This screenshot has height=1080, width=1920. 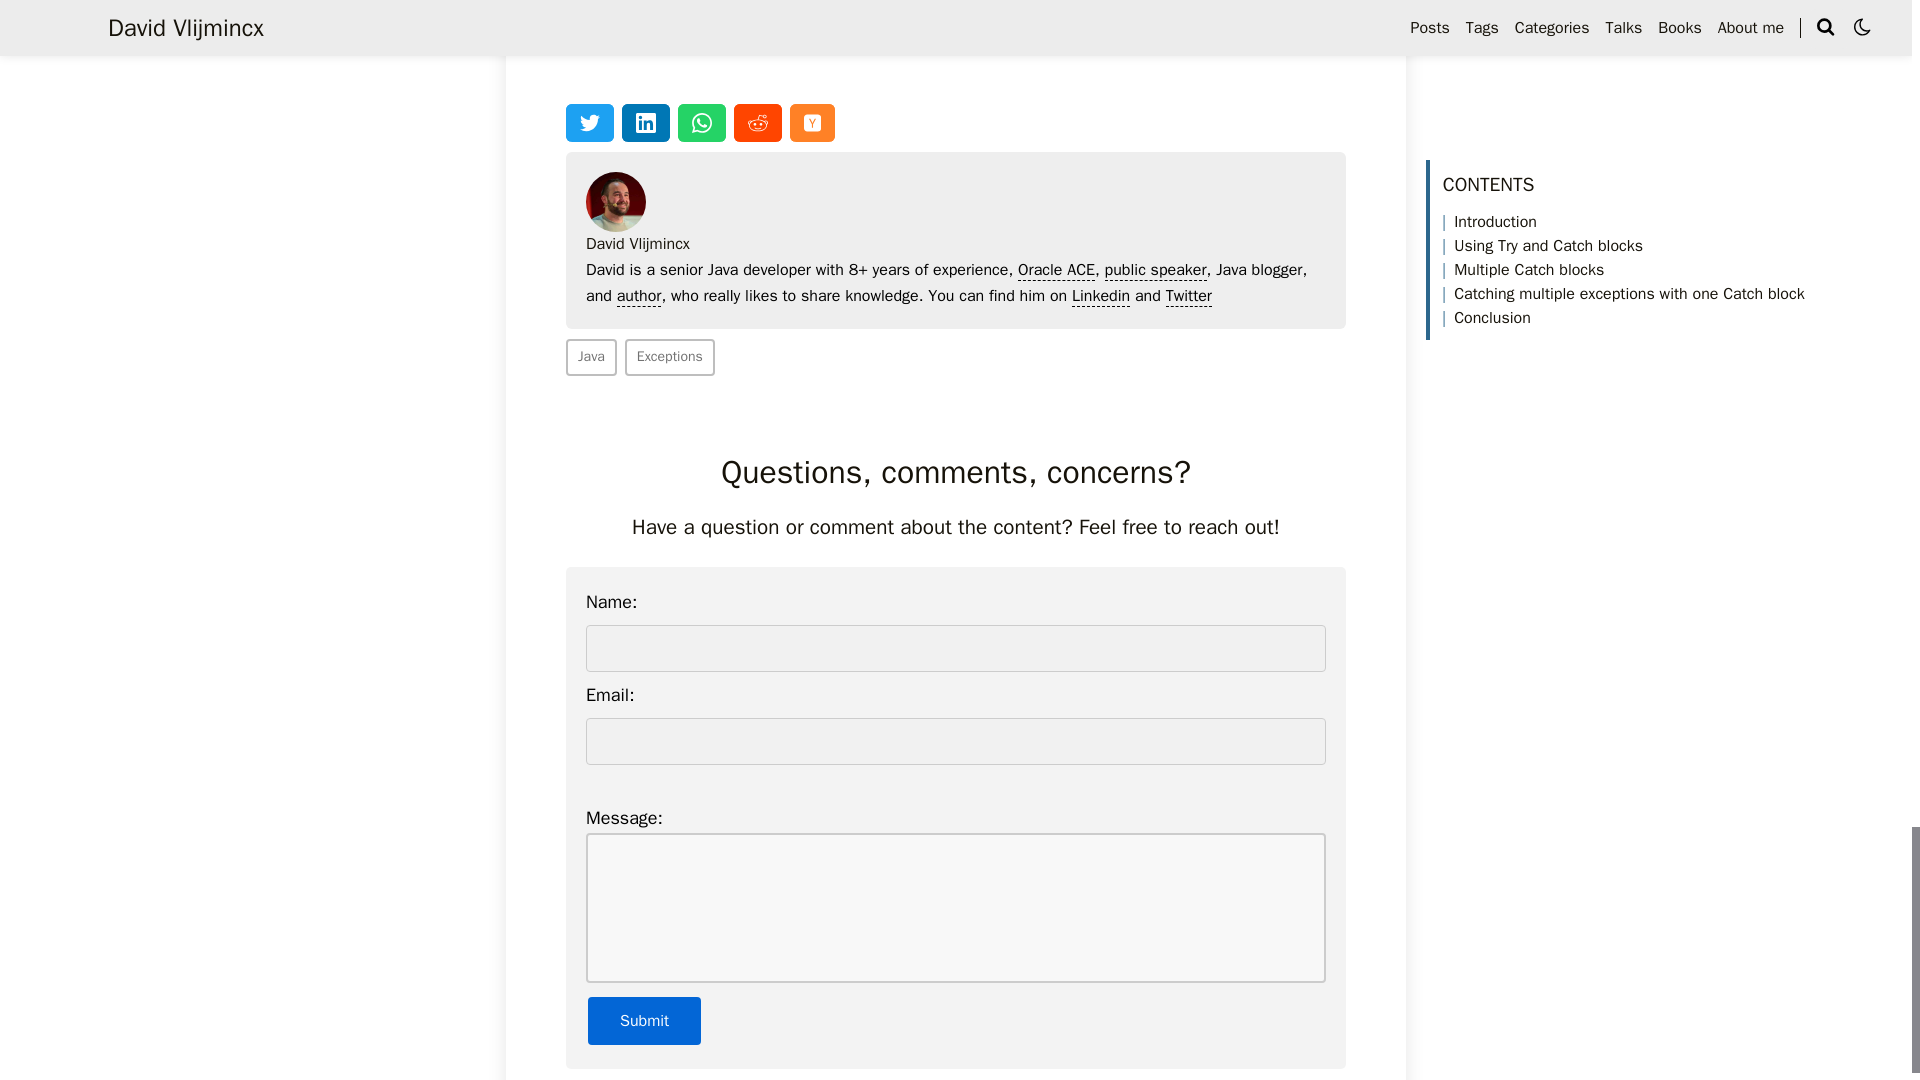 What do you see at coordinates (646, 122) in the screenshot?
I see `Share on Linkedin` at bounding box center [646, 122].